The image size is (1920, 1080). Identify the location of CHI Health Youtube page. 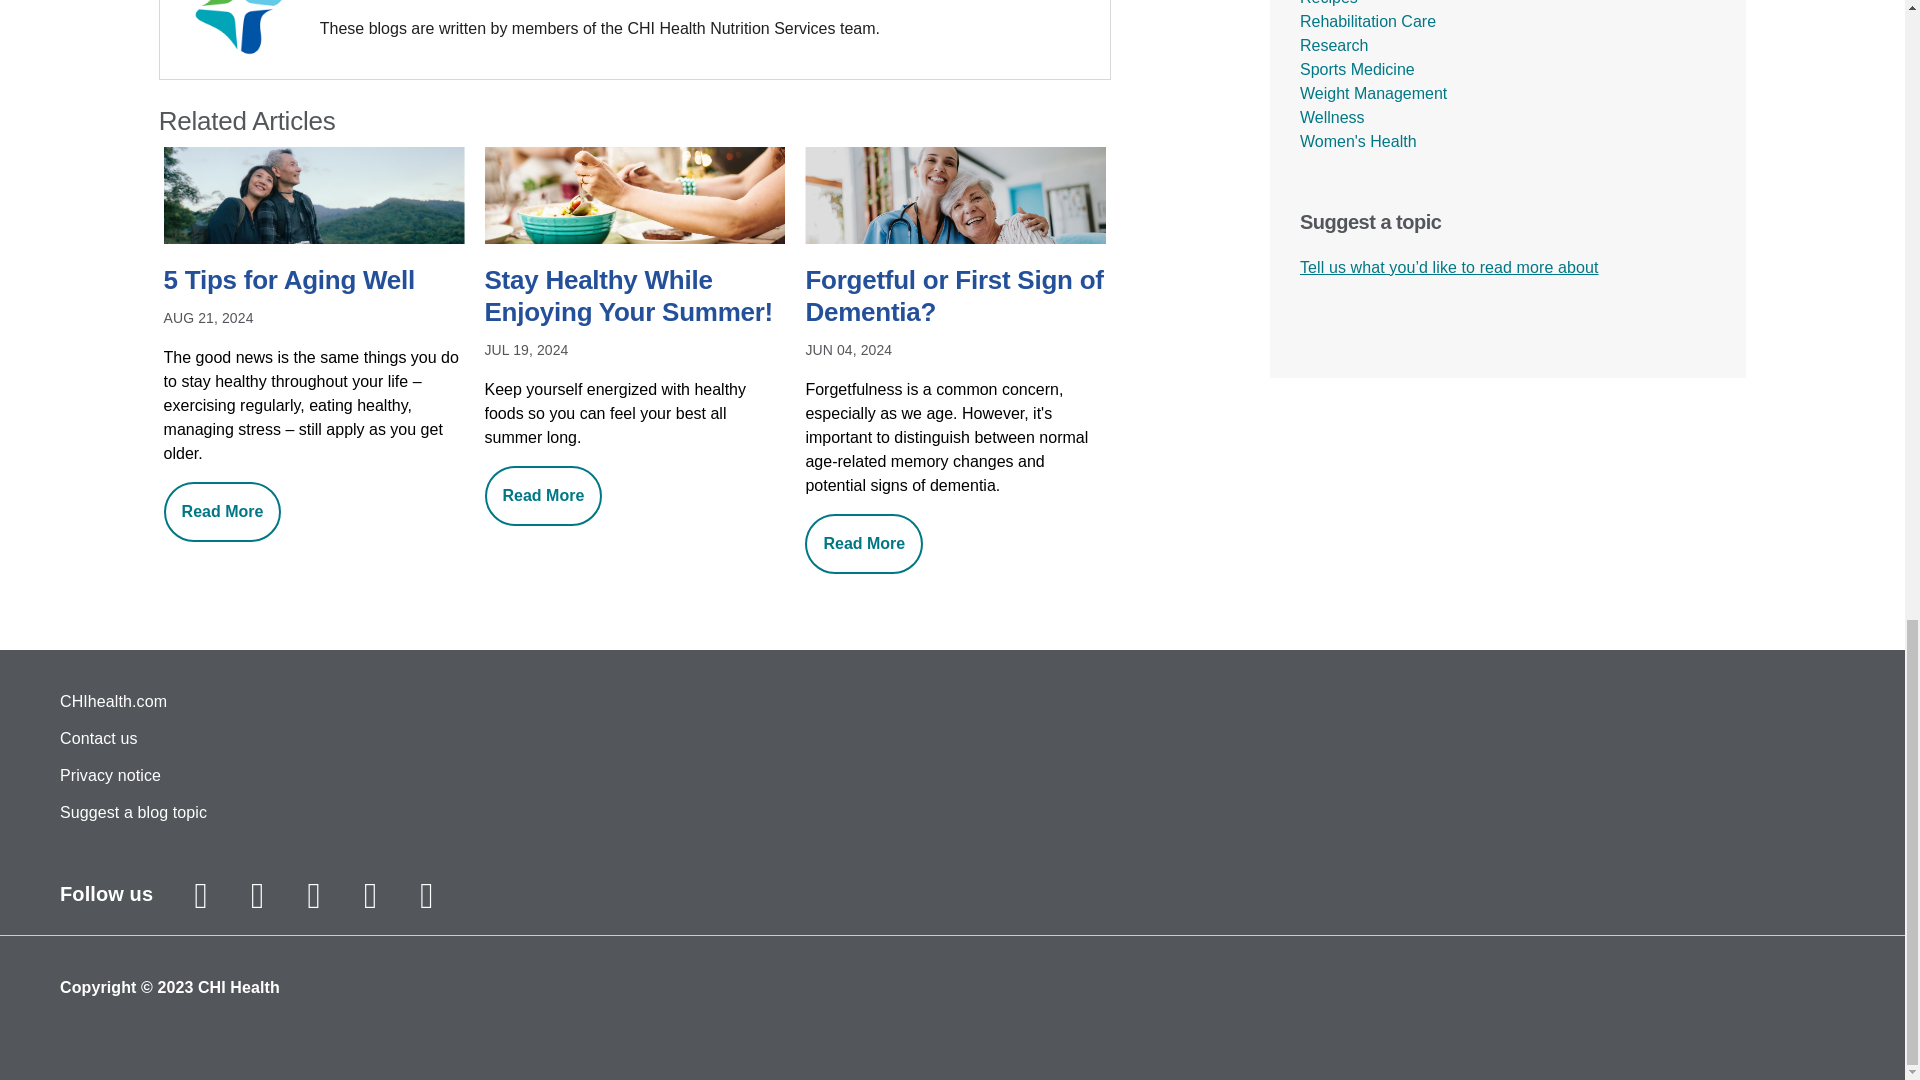
(369, 896).